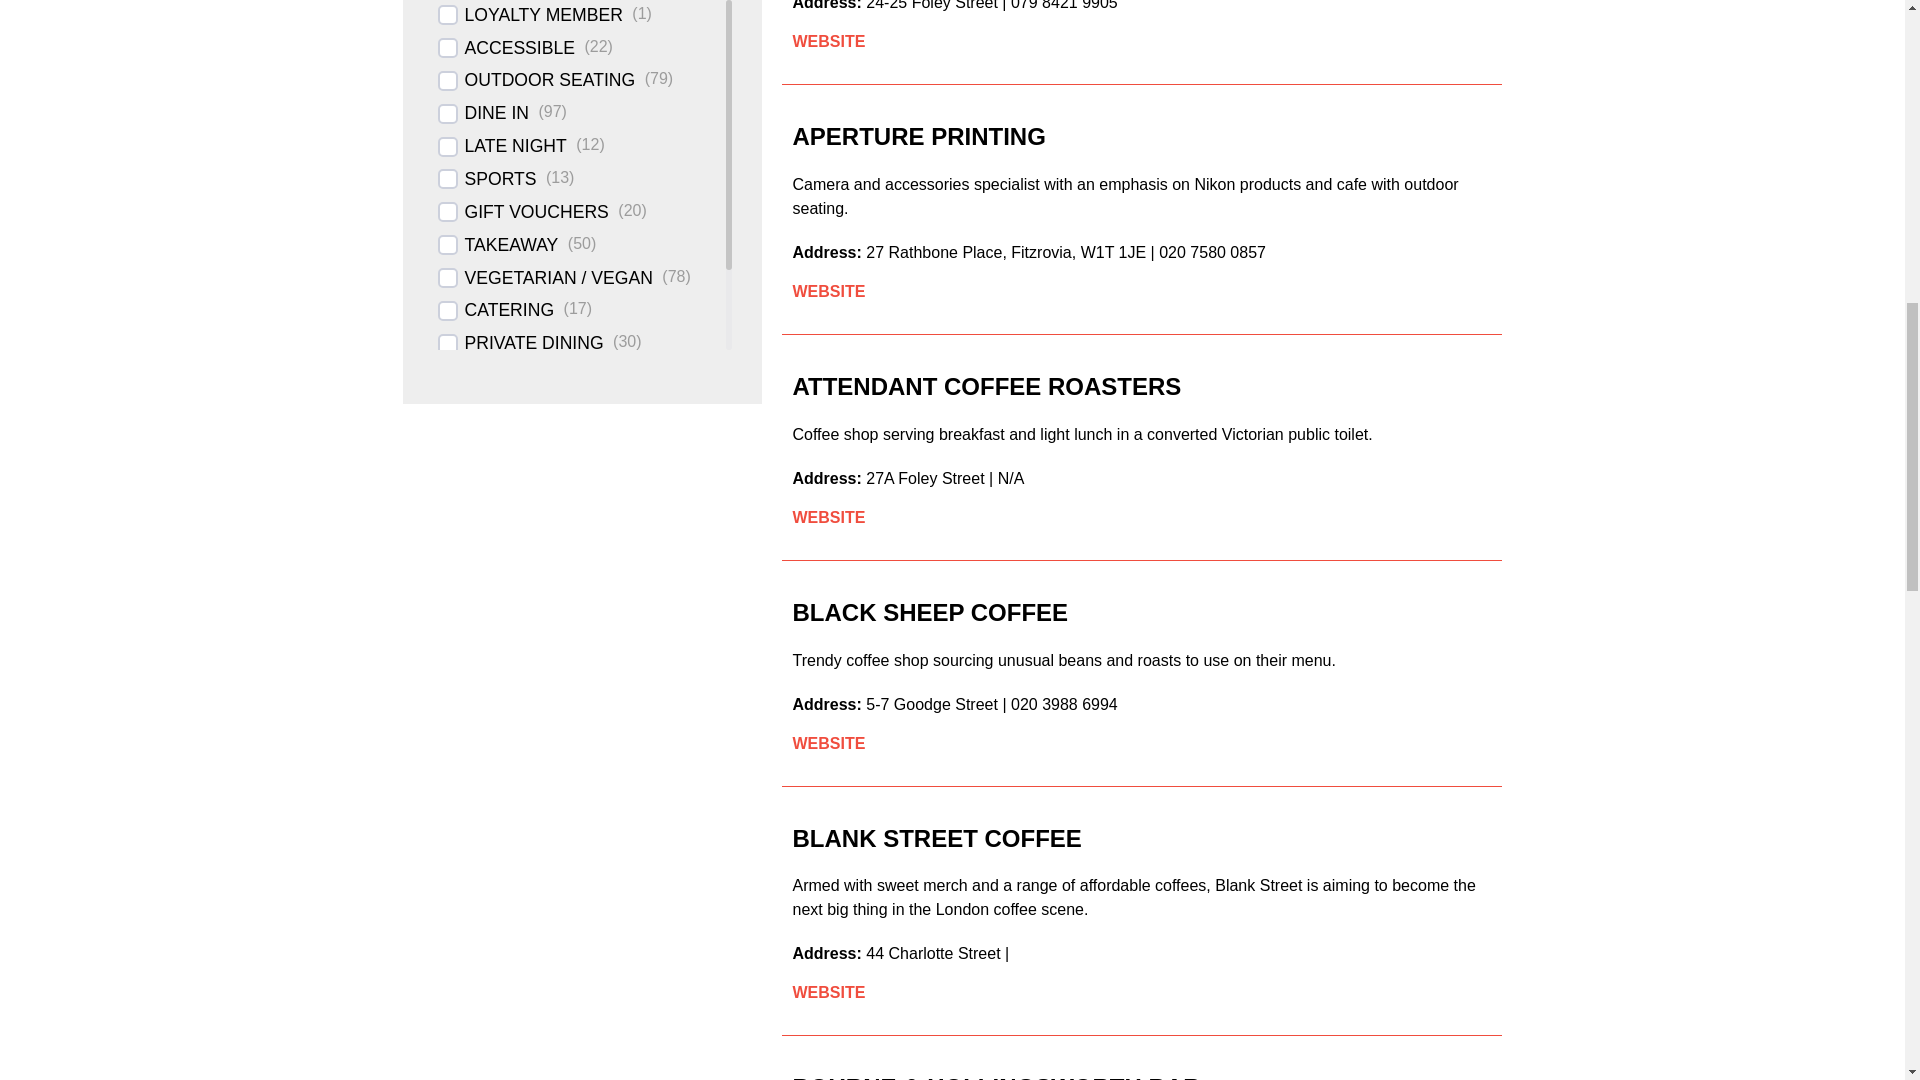 This screenshot has width=1920, height=1080. What do you see at coordinates (536, 212) in the screenshot?
I see `GIFT VOUCHERS` at bounding box center [536, 212].